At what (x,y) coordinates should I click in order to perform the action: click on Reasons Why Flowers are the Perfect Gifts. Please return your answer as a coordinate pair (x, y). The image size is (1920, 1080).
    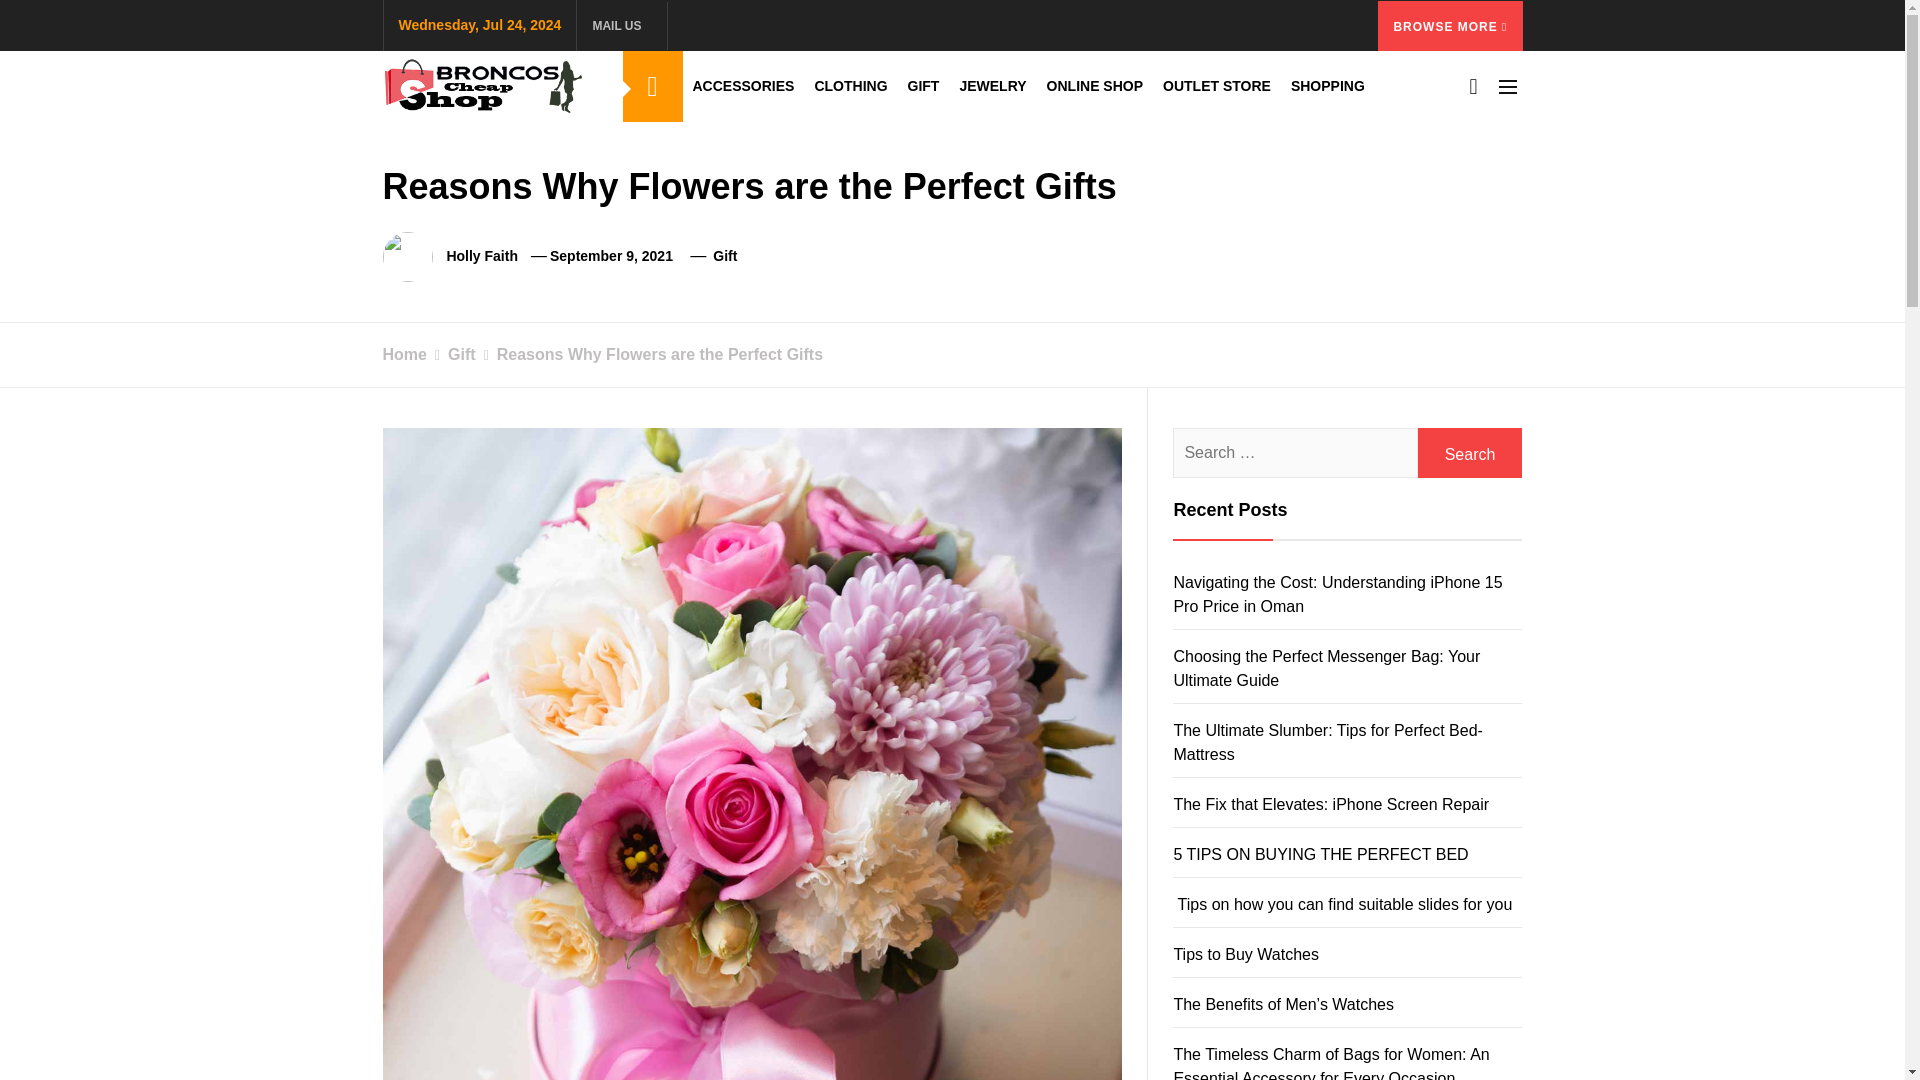
    Looking at the image, I should click on (650, 354).